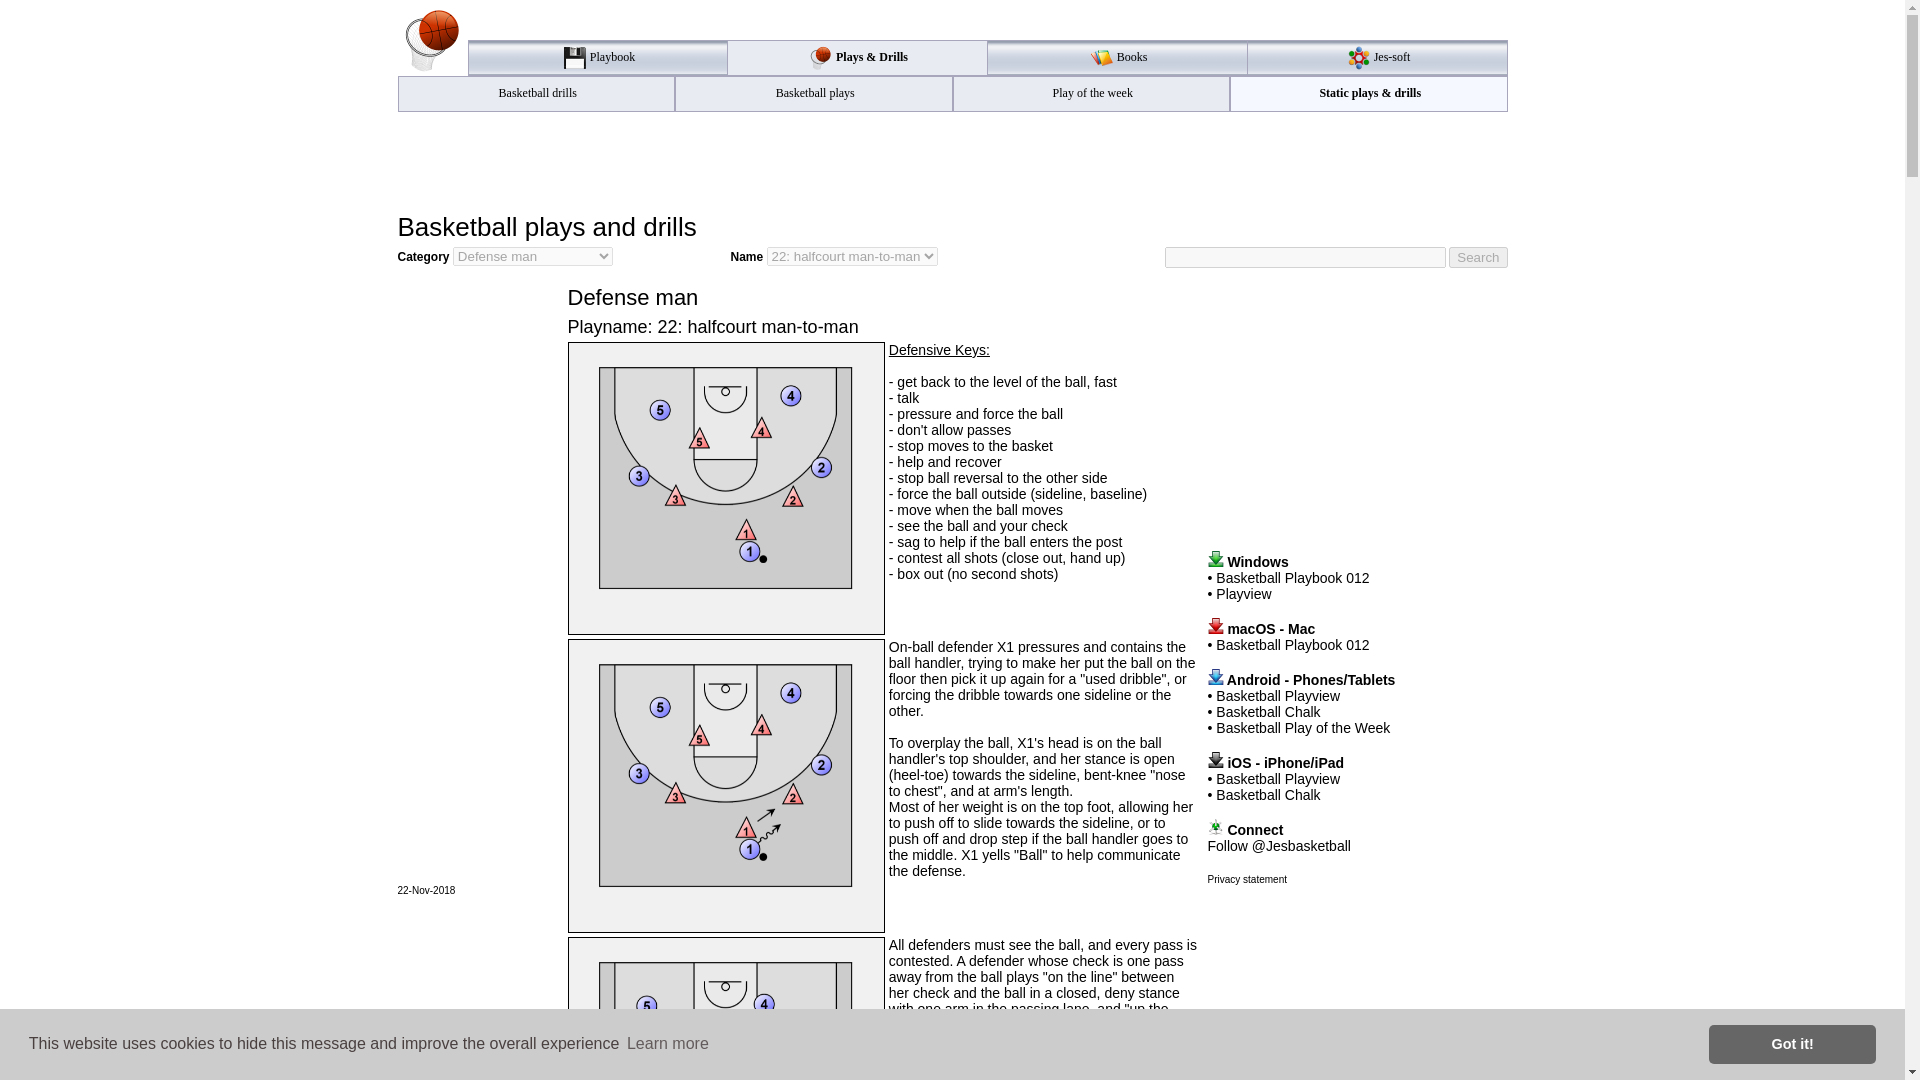 The height and width of the screenshot is (1080, 1920). What do you see at coordinates (1268, 712) in the screenshot?
I see `Basketball Chalk` at bounding box center [1268, 712].